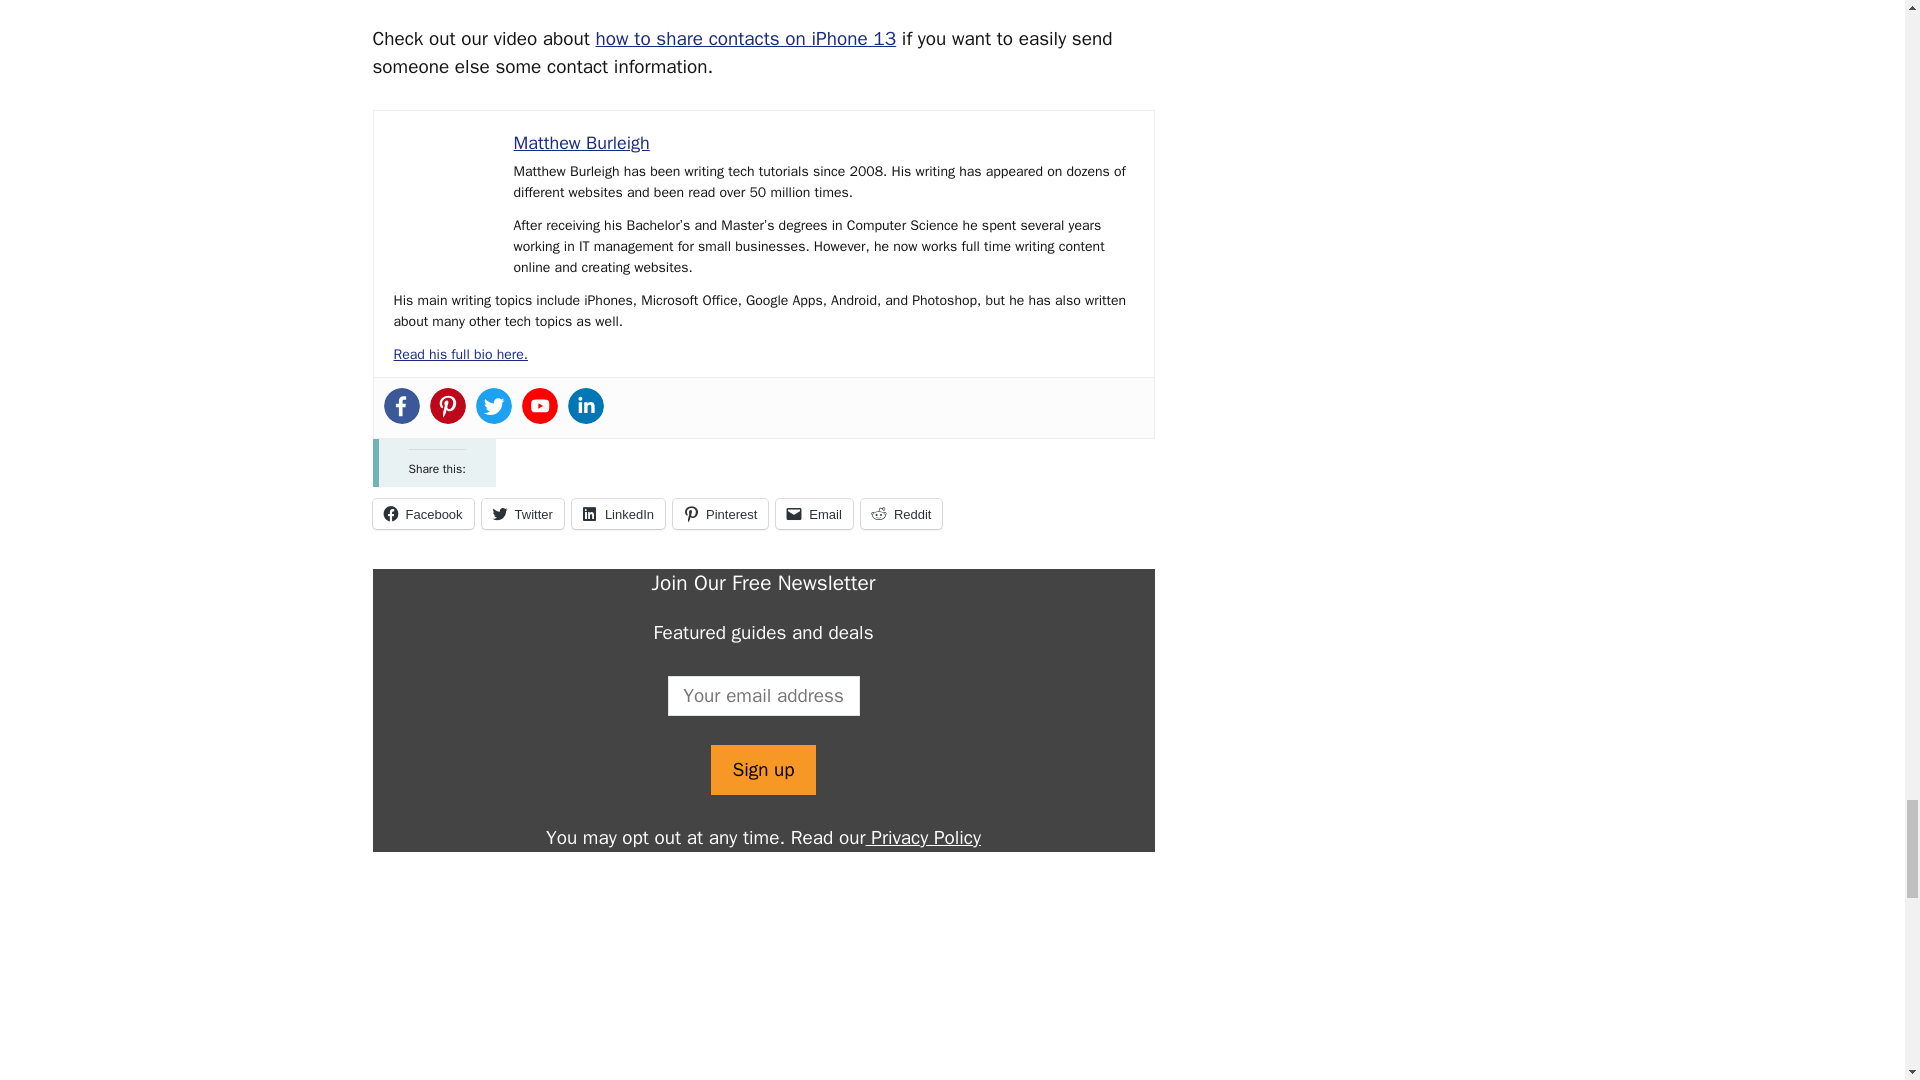 This screenshot has height=1080, width=1920. Describe the element at coordinates (901, 514) in the screenshot. I see `Reddit` at that location.